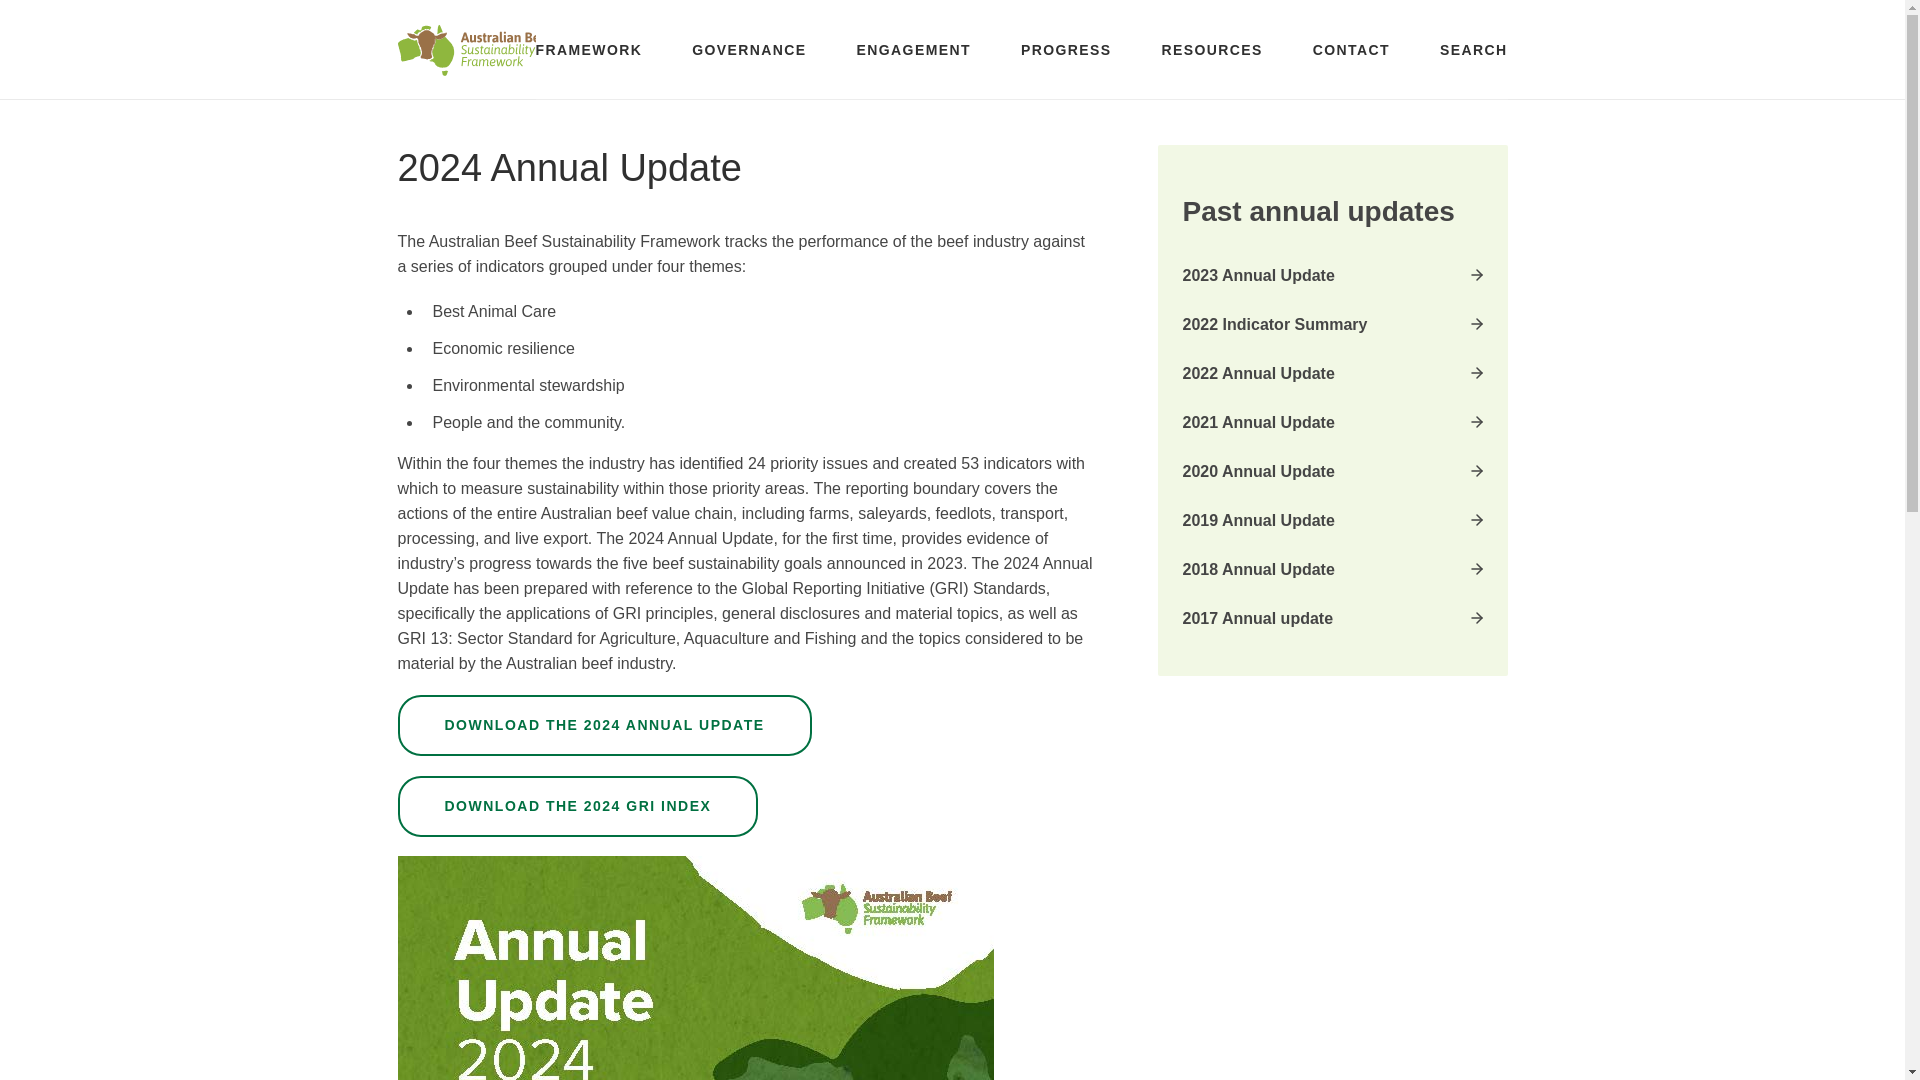 This screenshot has width=1920, height=1080. I want to click on Value-chain engagement, so click(470, 107).